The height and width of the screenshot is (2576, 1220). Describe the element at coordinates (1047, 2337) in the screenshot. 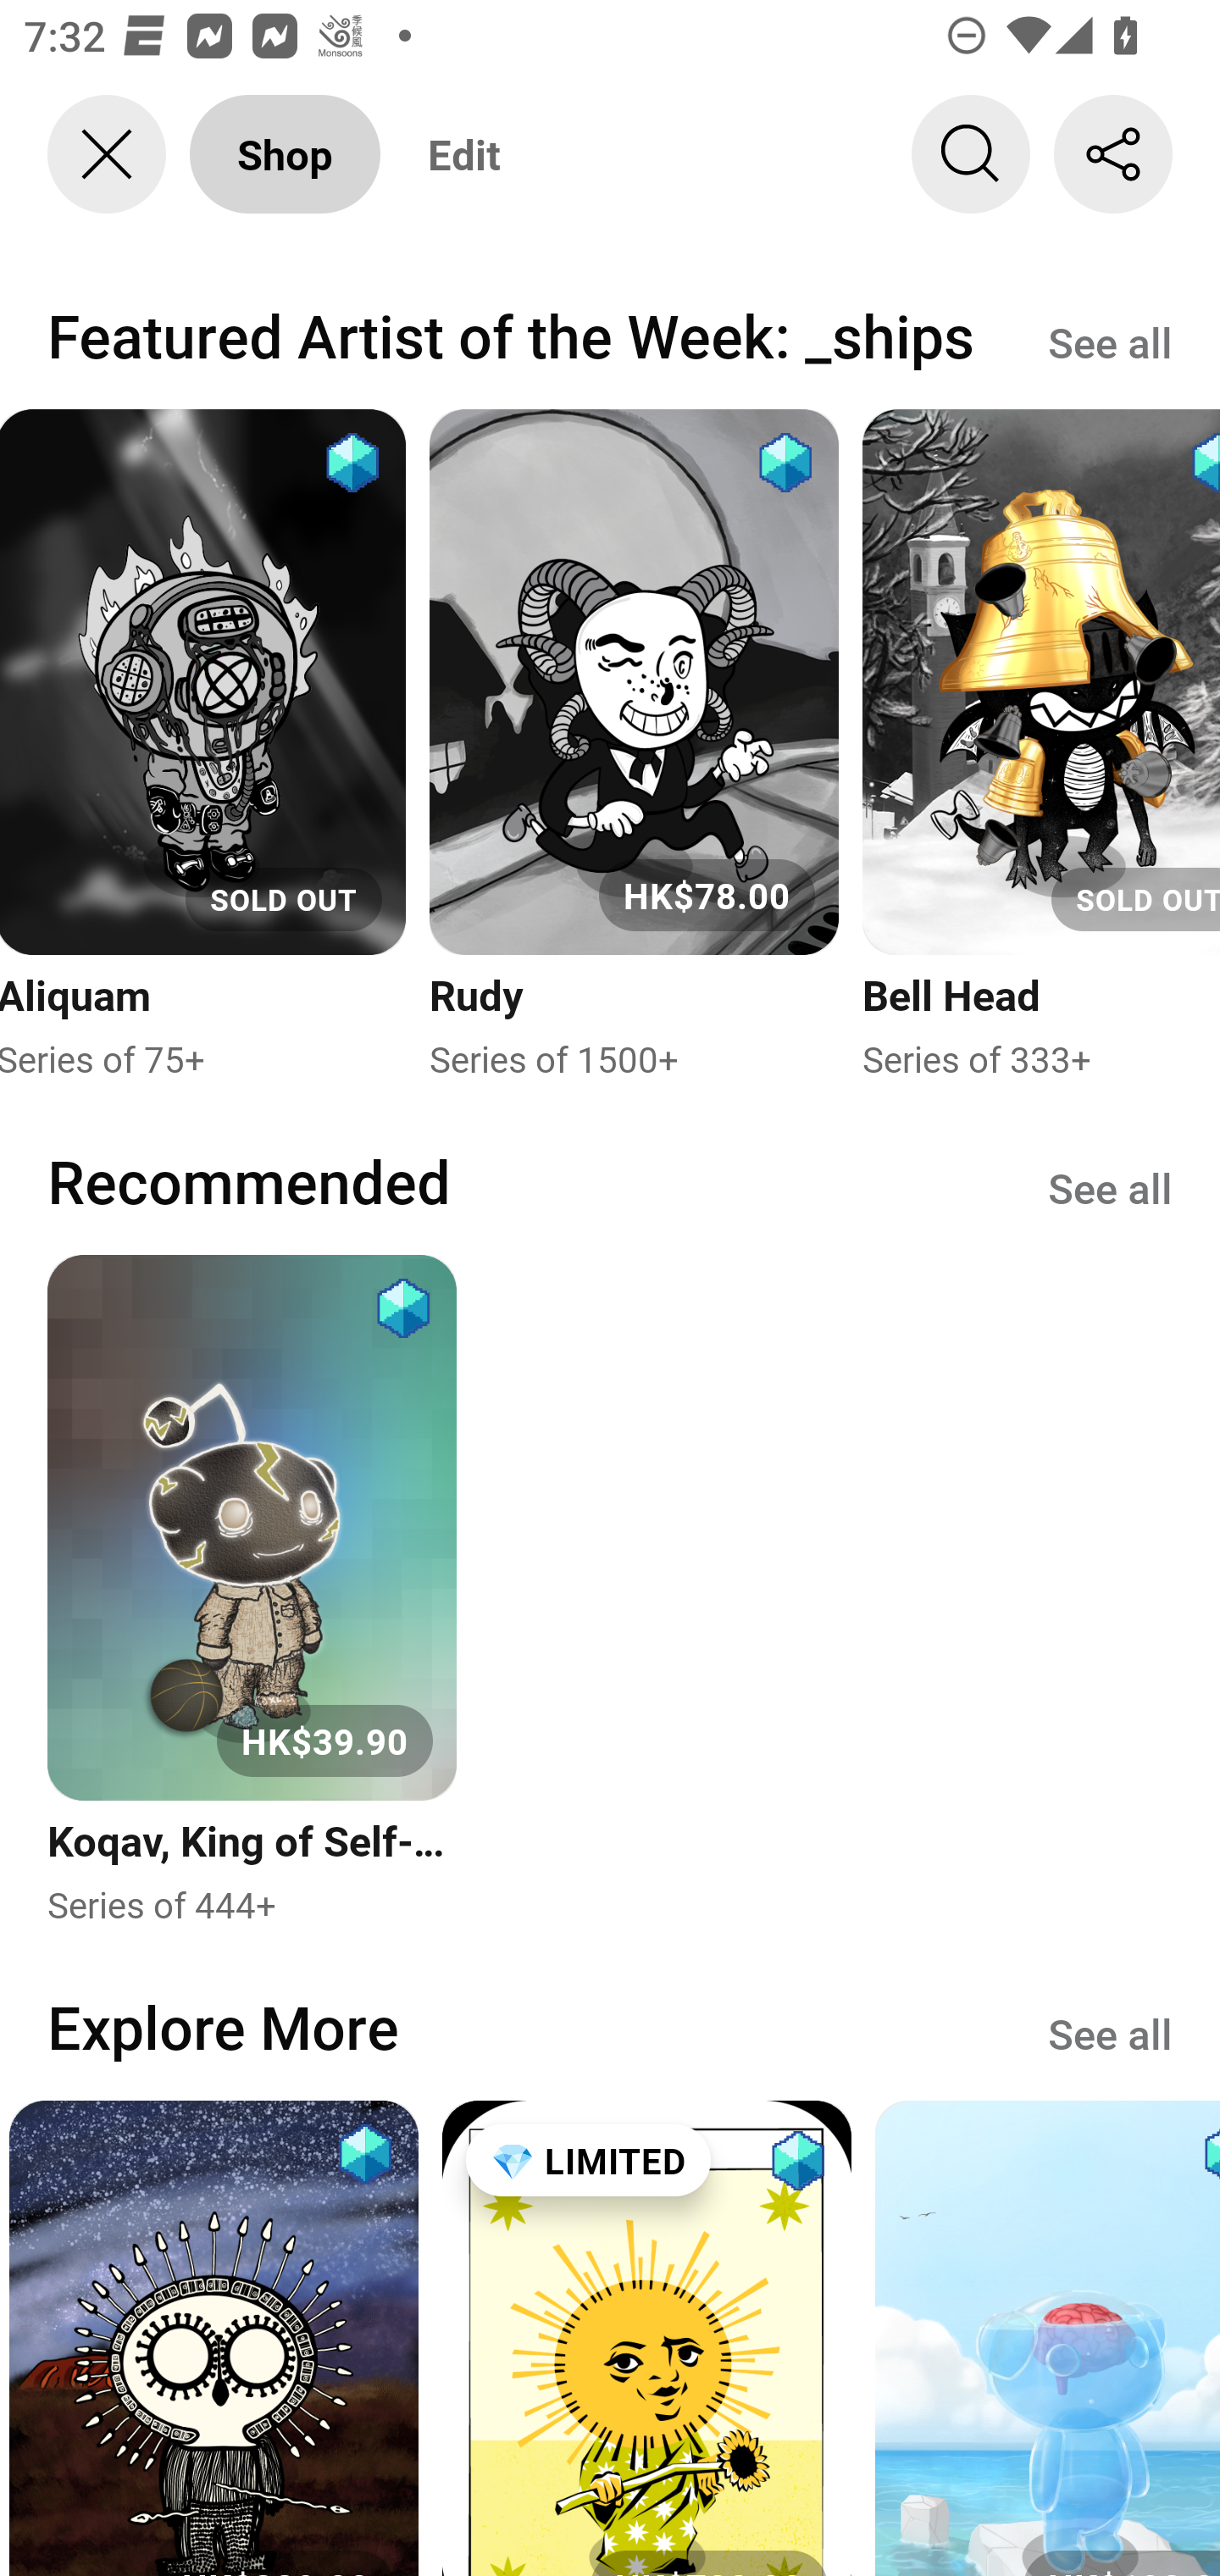

I see `Masu Water, Series of 205+, HK$198.00` at that location.